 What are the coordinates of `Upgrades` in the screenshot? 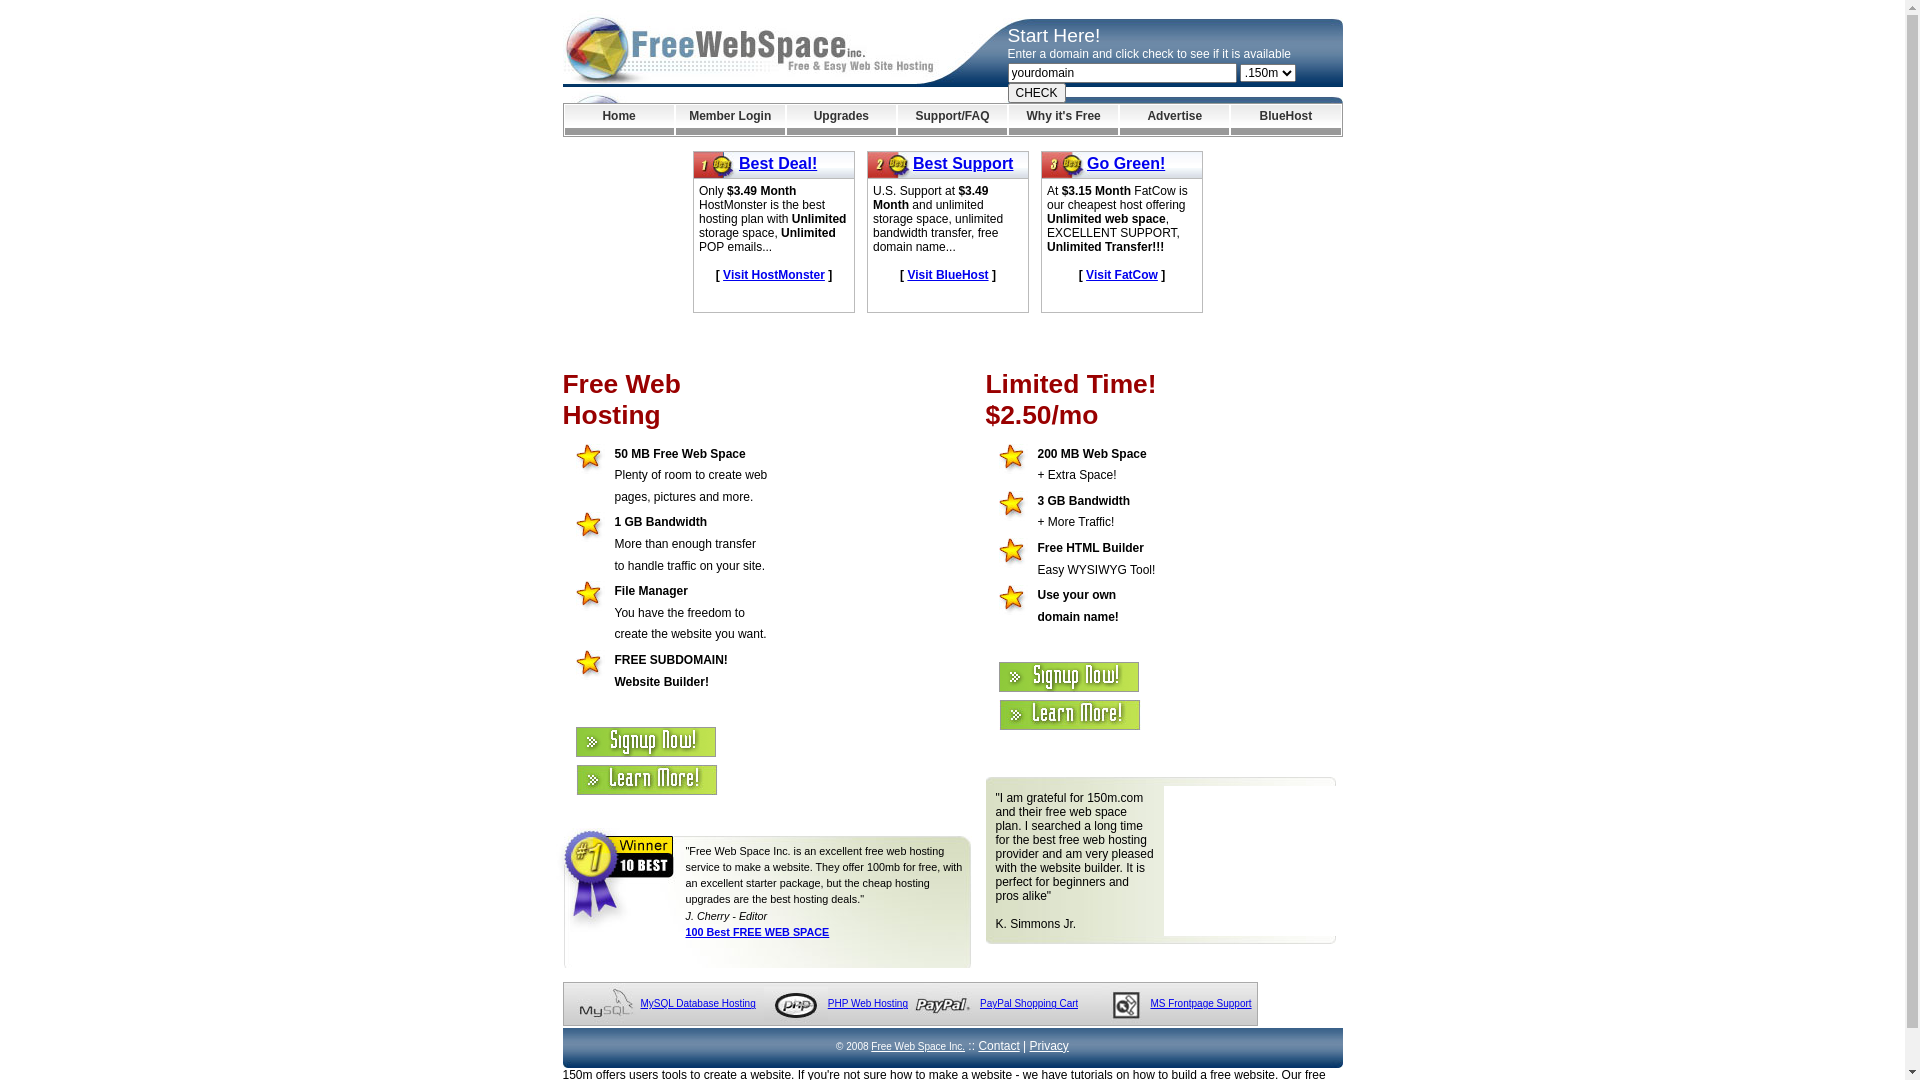 It's located at (842, 120).